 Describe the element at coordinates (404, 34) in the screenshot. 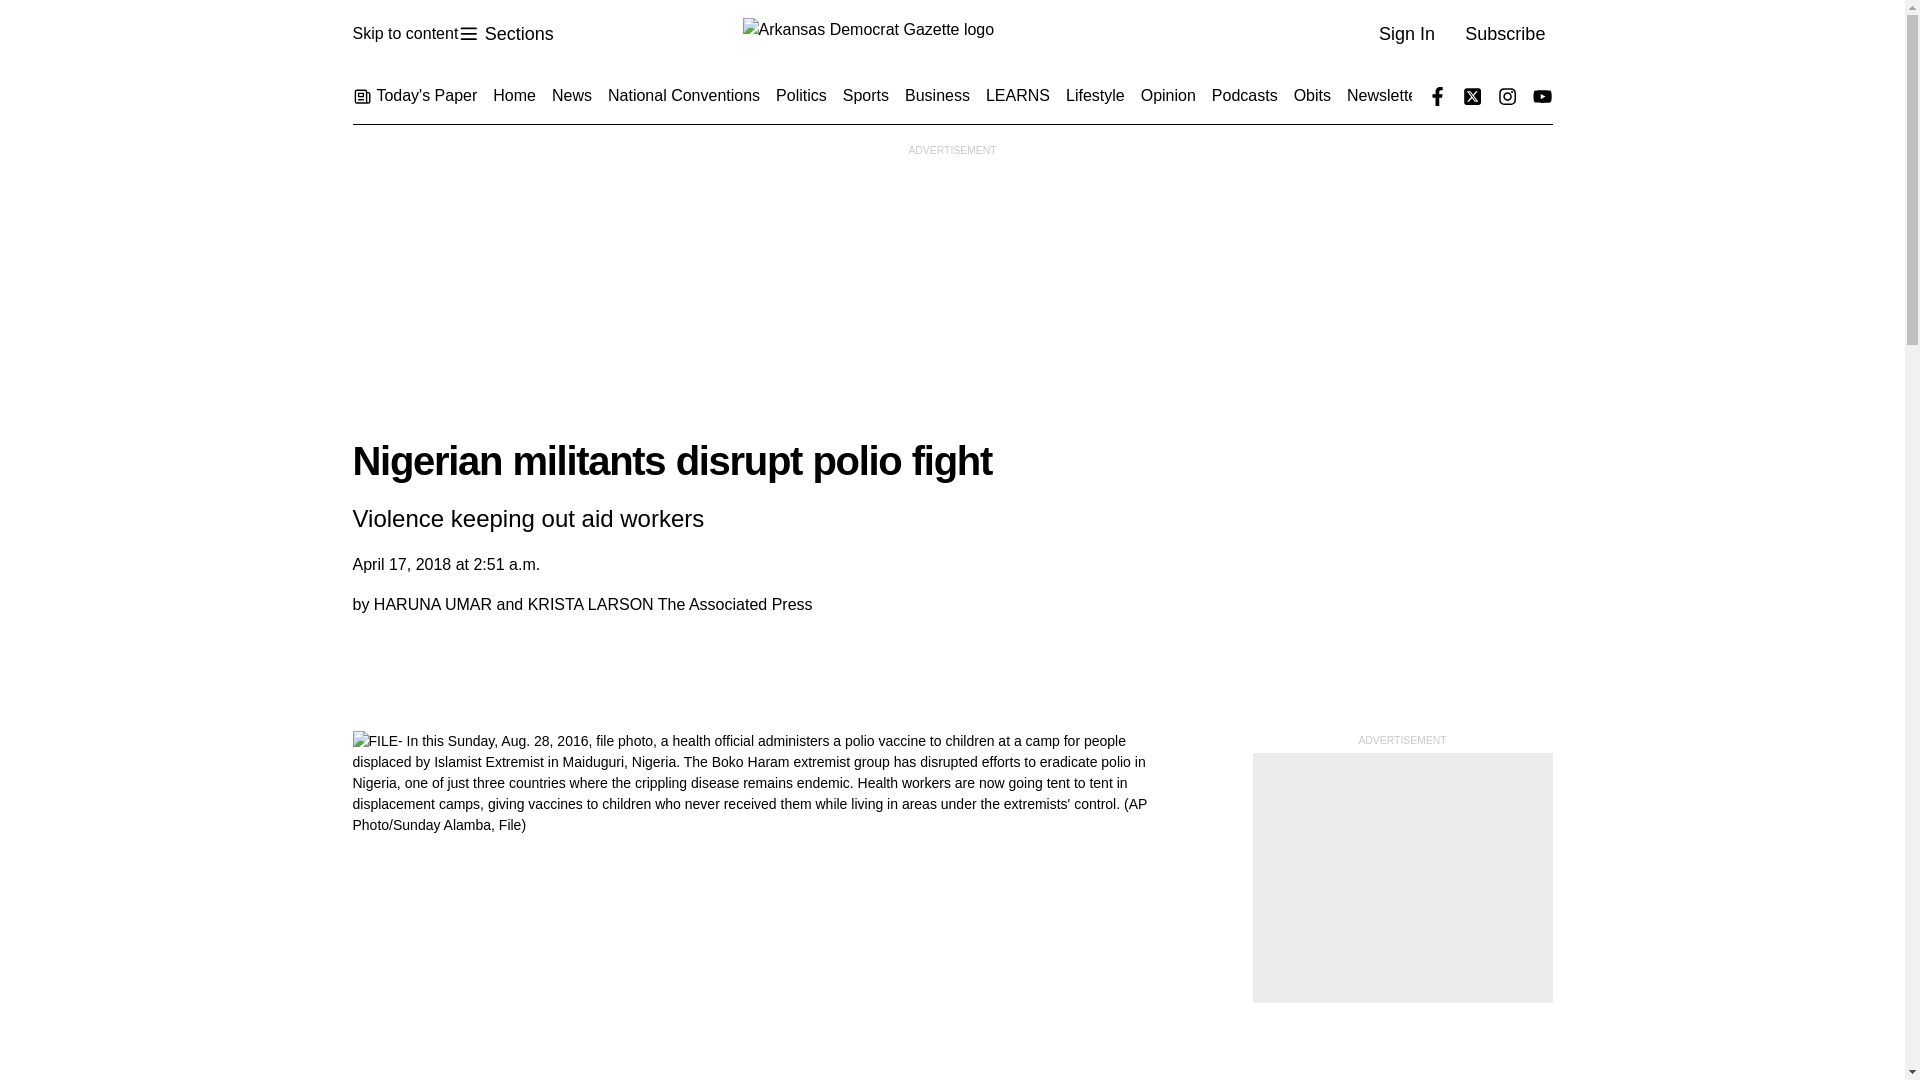

I see `Skip to content` at that location.